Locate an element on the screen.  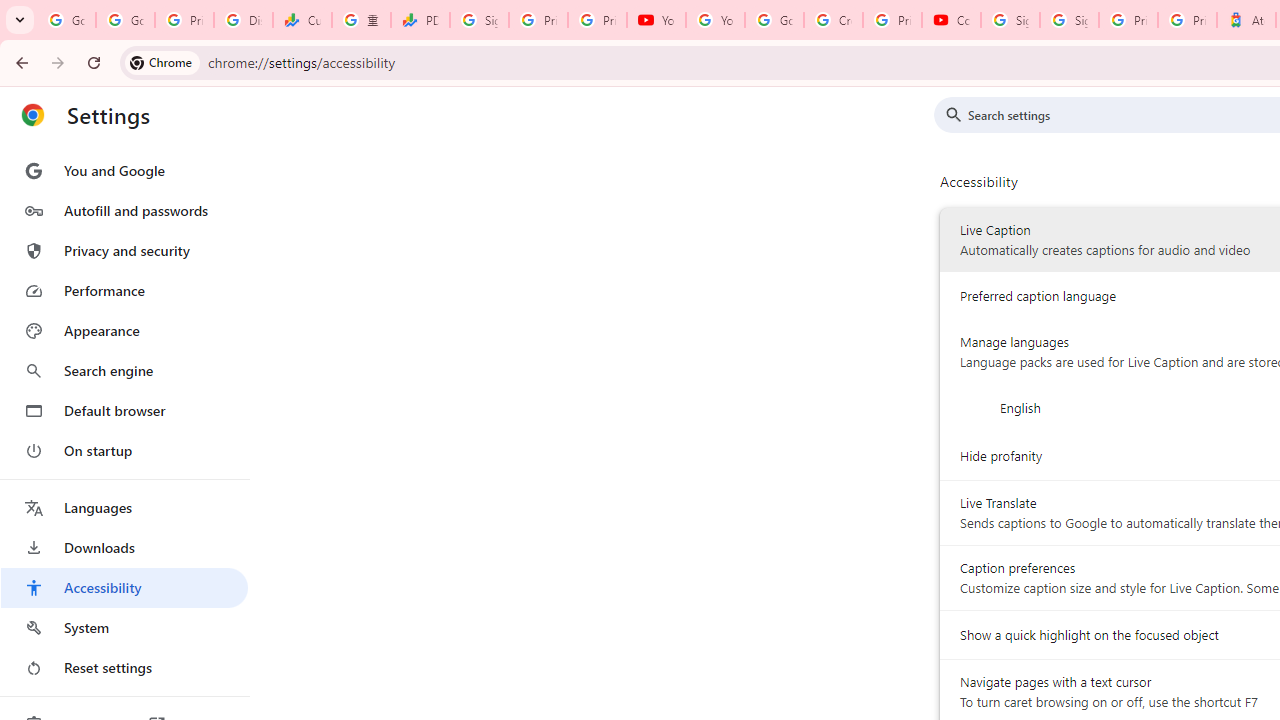
Autofill and passwords is located at coordinates (124, 210).